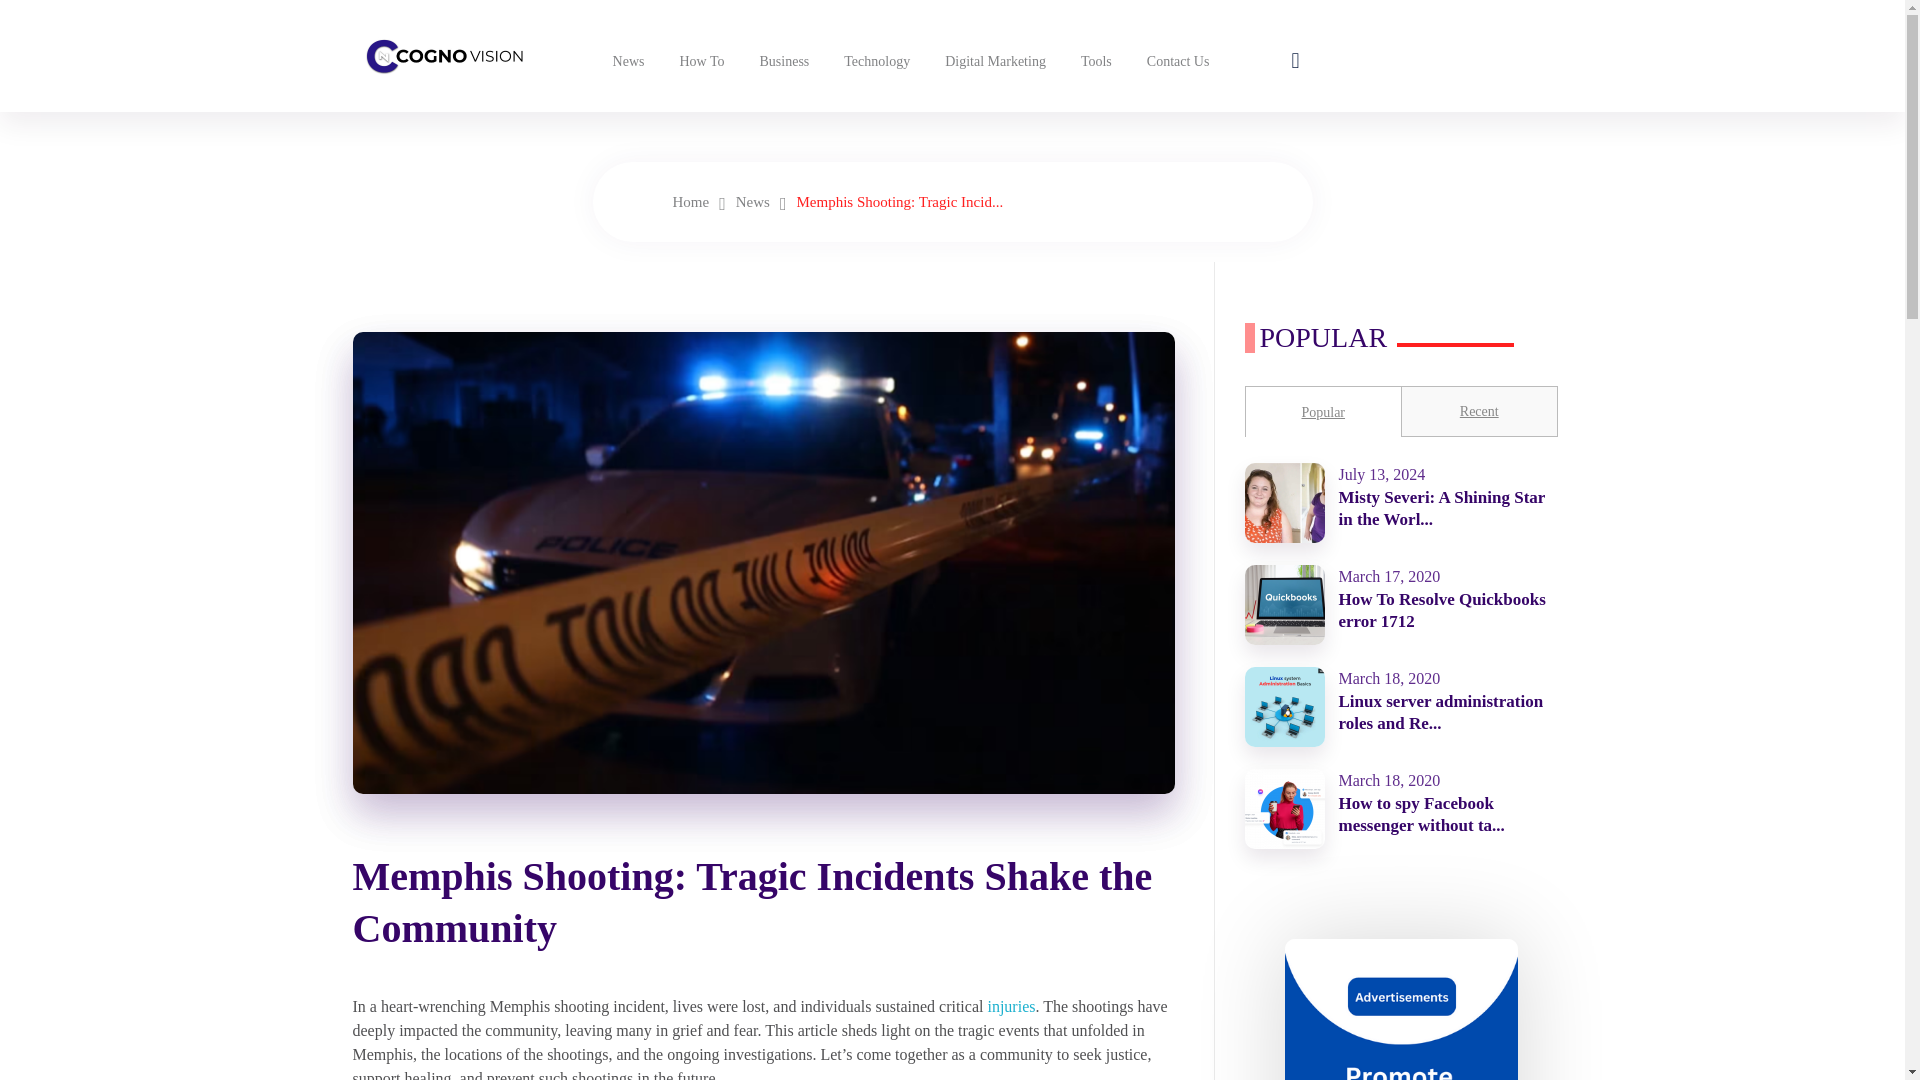 The image size is (1920, 1080). What do you see at coordinates (1442, 610) in the screenshot?
I see `How To Resolve Quickbooks error 1712` at bounding box center [1442, 610].